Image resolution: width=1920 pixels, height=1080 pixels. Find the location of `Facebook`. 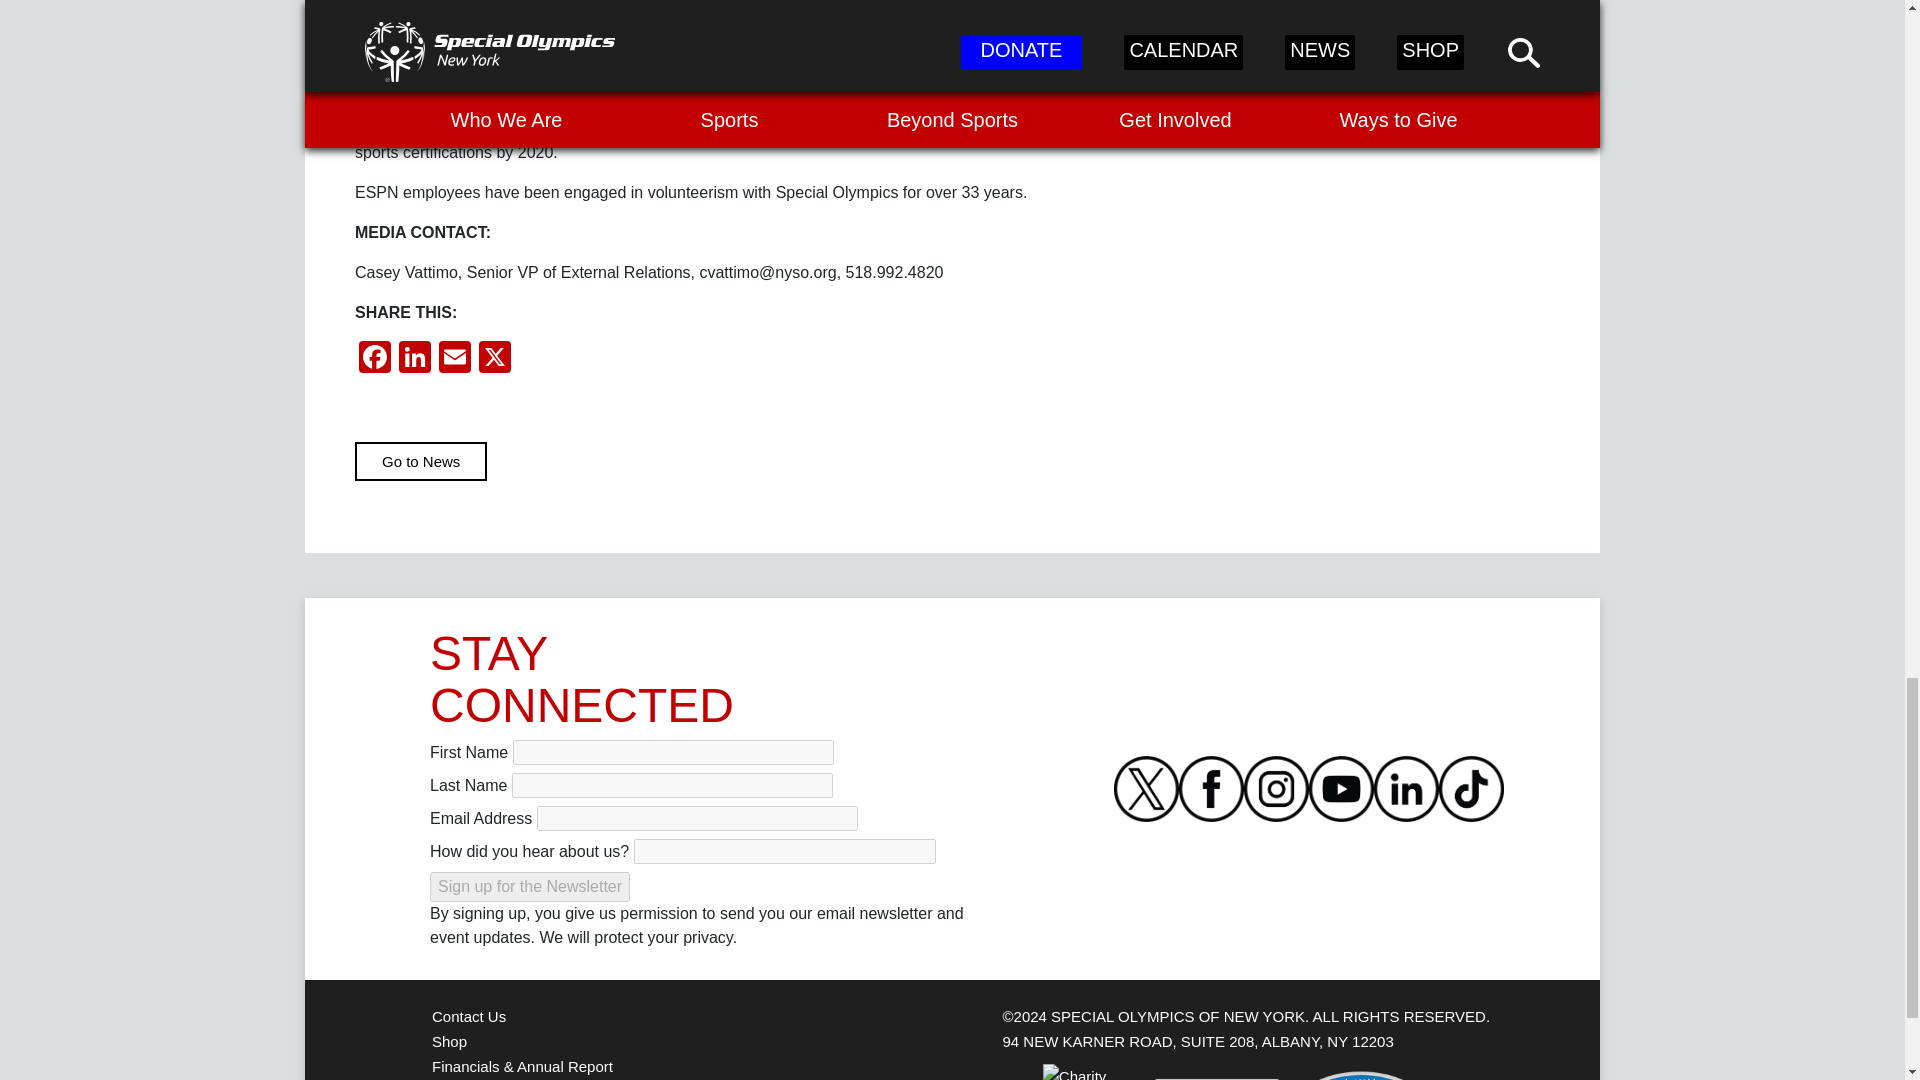

Facebook is located at coordinates (375, 360).